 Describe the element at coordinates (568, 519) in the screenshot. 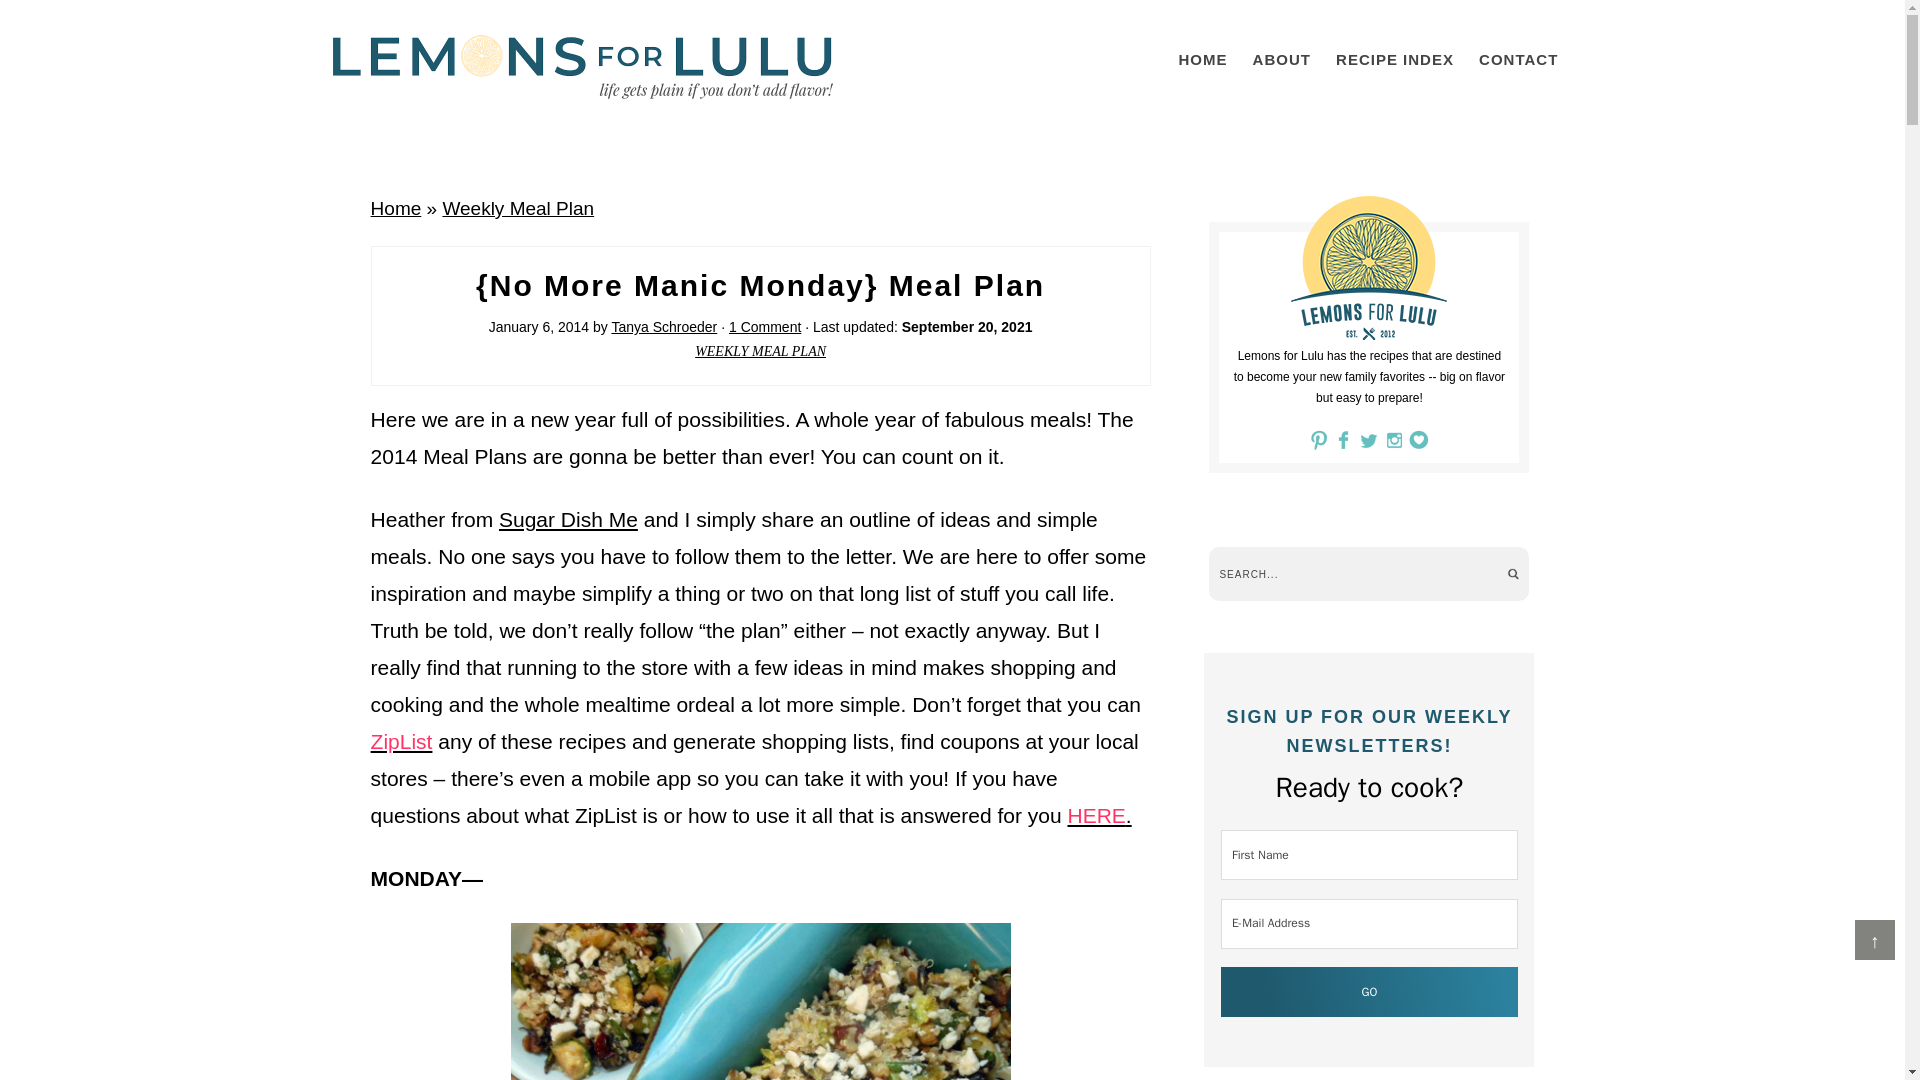

I see `Sugar Dish Me` at that location.